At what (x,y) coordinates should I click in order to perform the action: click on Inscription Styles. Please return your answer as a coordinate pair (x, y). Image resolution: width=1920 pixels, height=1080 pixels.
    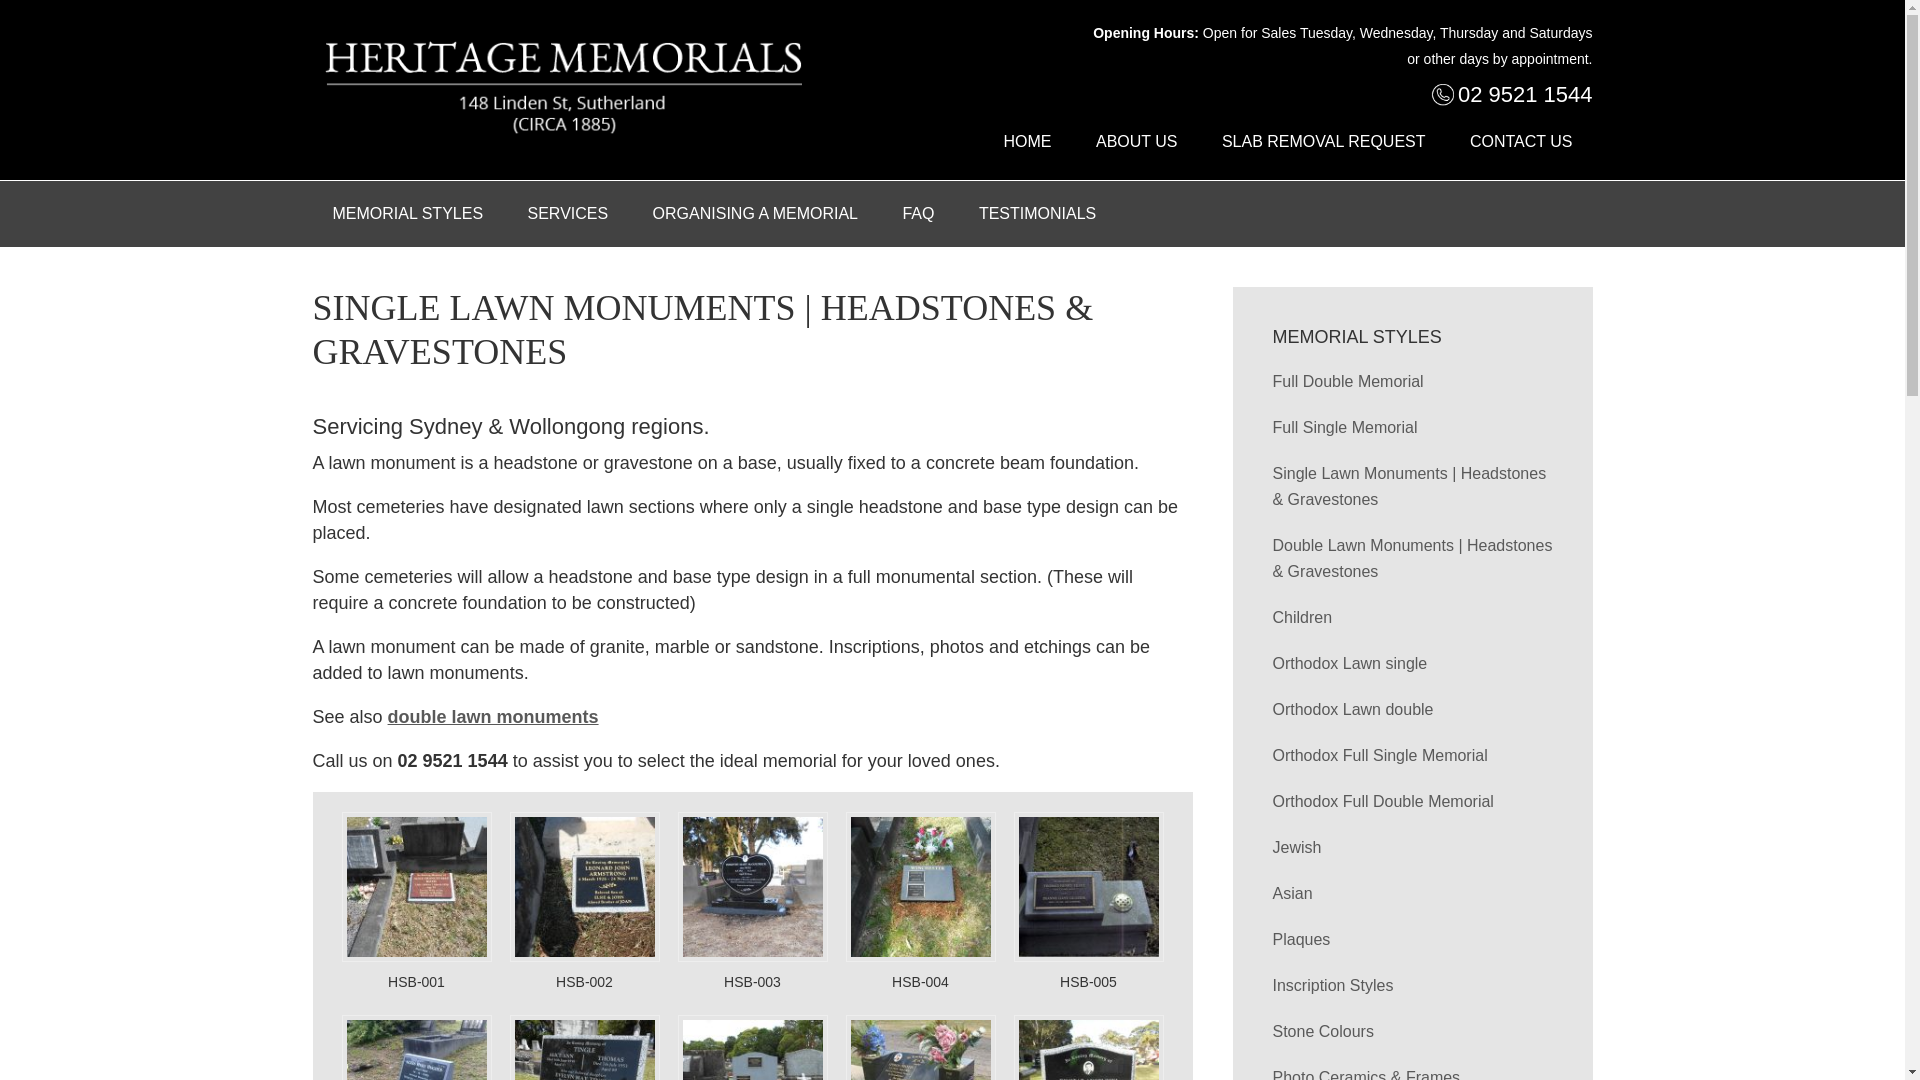
    Looking at the image, I should click on (1332, 986).